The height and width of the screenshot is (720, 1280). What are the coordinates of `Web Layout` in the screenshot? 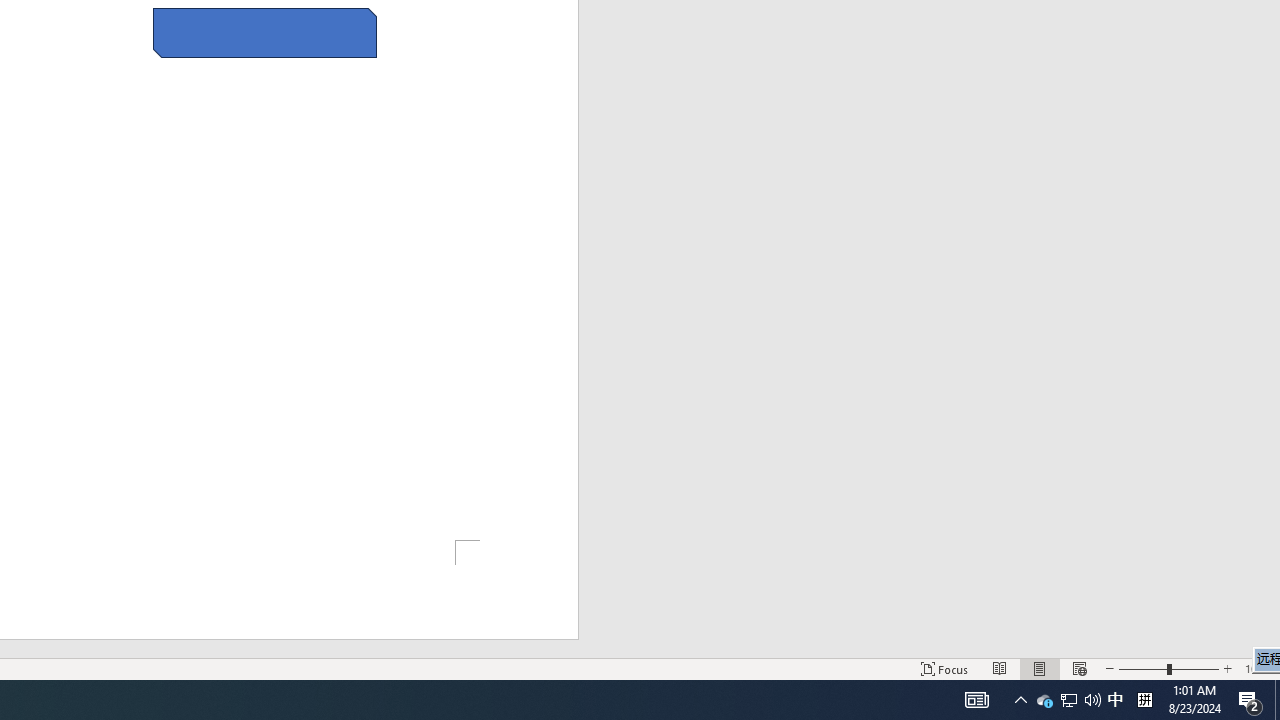 It's located at (1079, 668).